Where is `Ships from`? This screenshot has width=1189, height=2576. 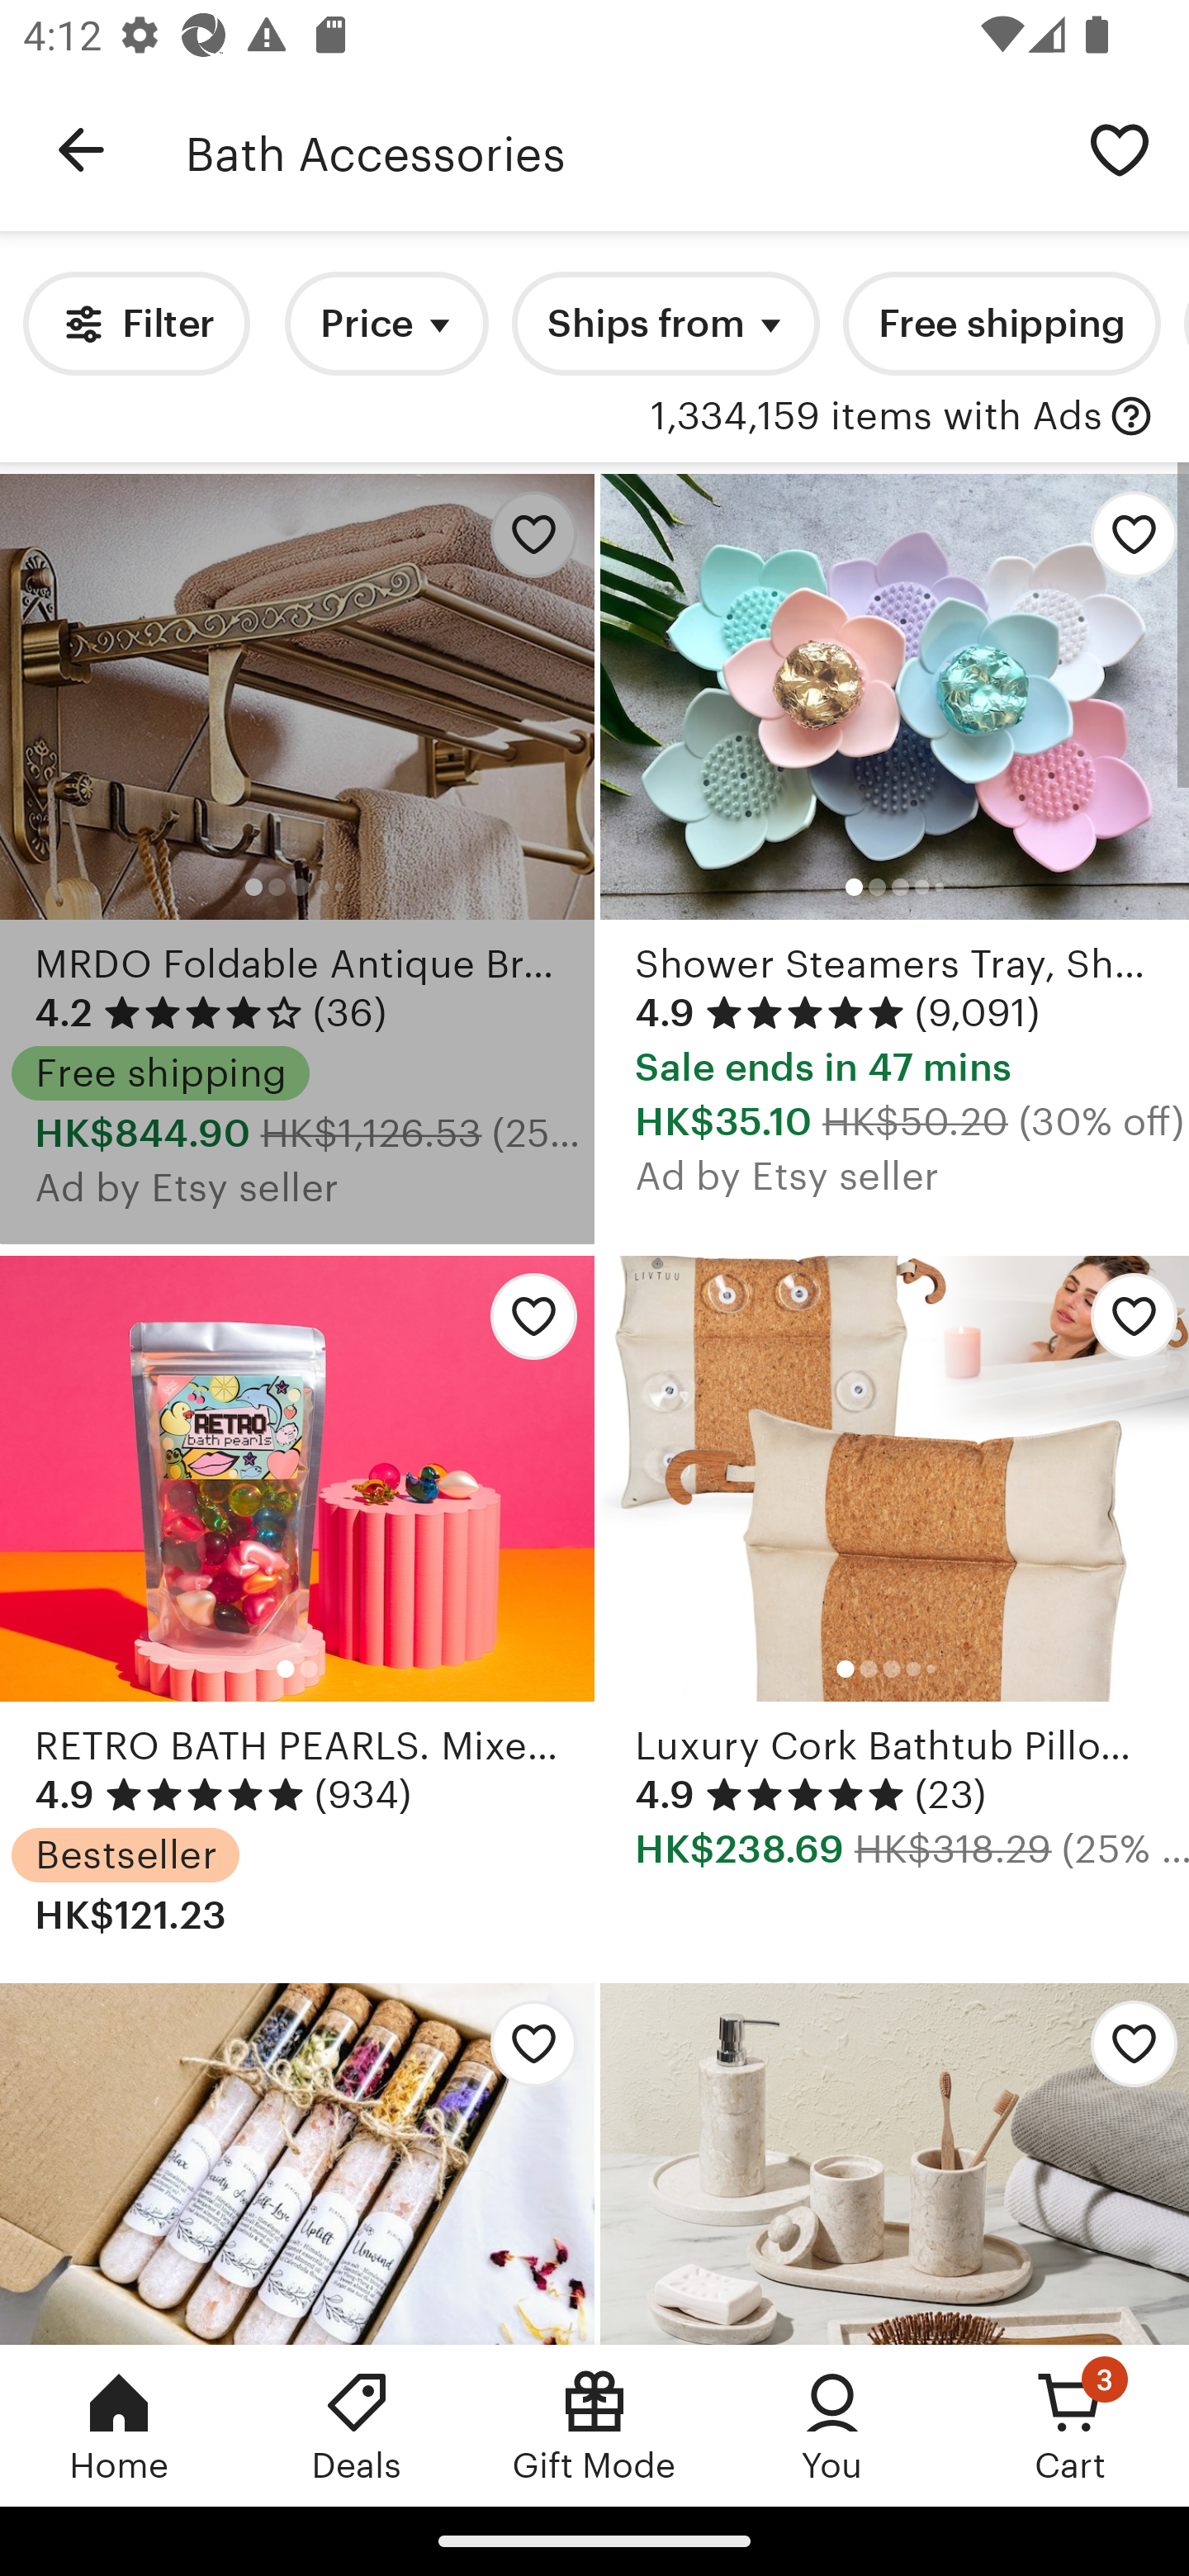
Ships from is located at coordinates (666, 324).